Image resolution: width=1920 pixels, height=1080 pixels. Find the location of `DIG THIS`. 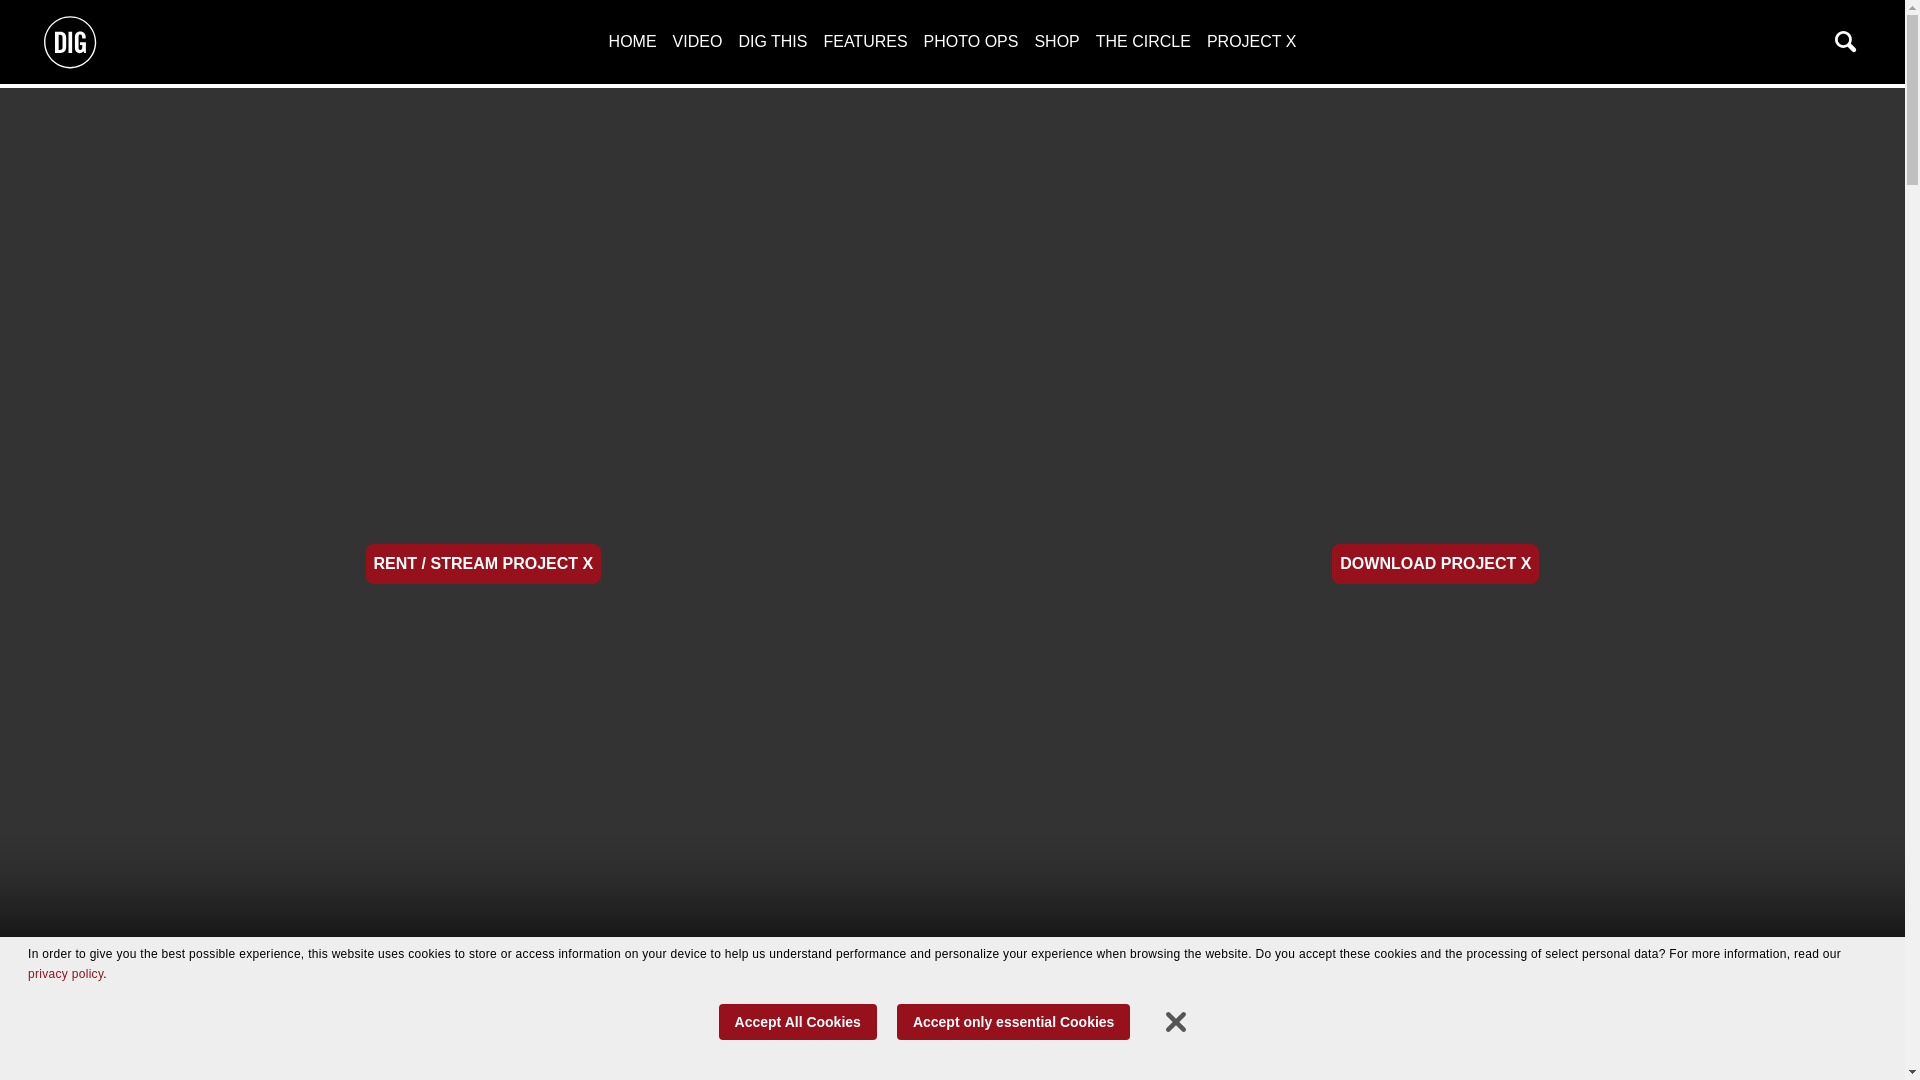

DIG THIS is located at coordinates (772, 41).